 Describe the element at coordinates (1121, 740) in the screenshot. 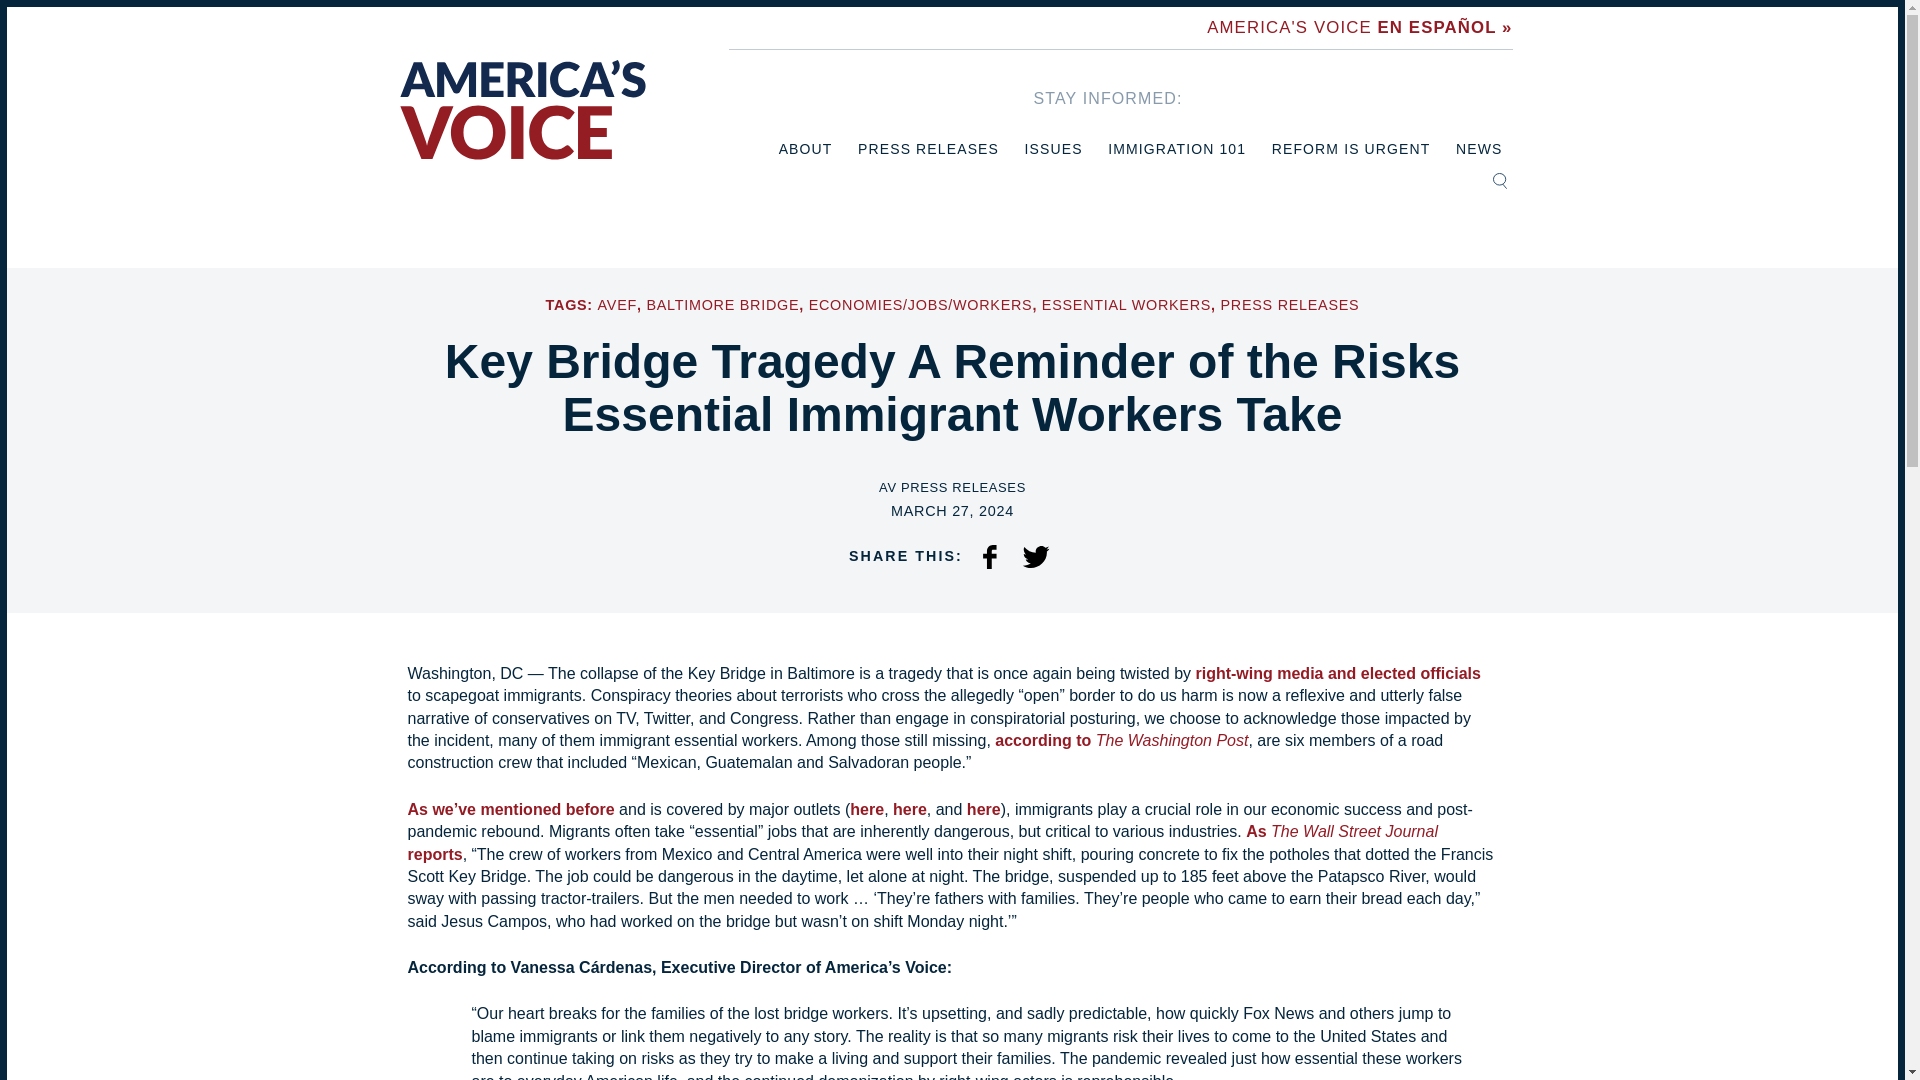

I see `according to The Washington Post` at that location.